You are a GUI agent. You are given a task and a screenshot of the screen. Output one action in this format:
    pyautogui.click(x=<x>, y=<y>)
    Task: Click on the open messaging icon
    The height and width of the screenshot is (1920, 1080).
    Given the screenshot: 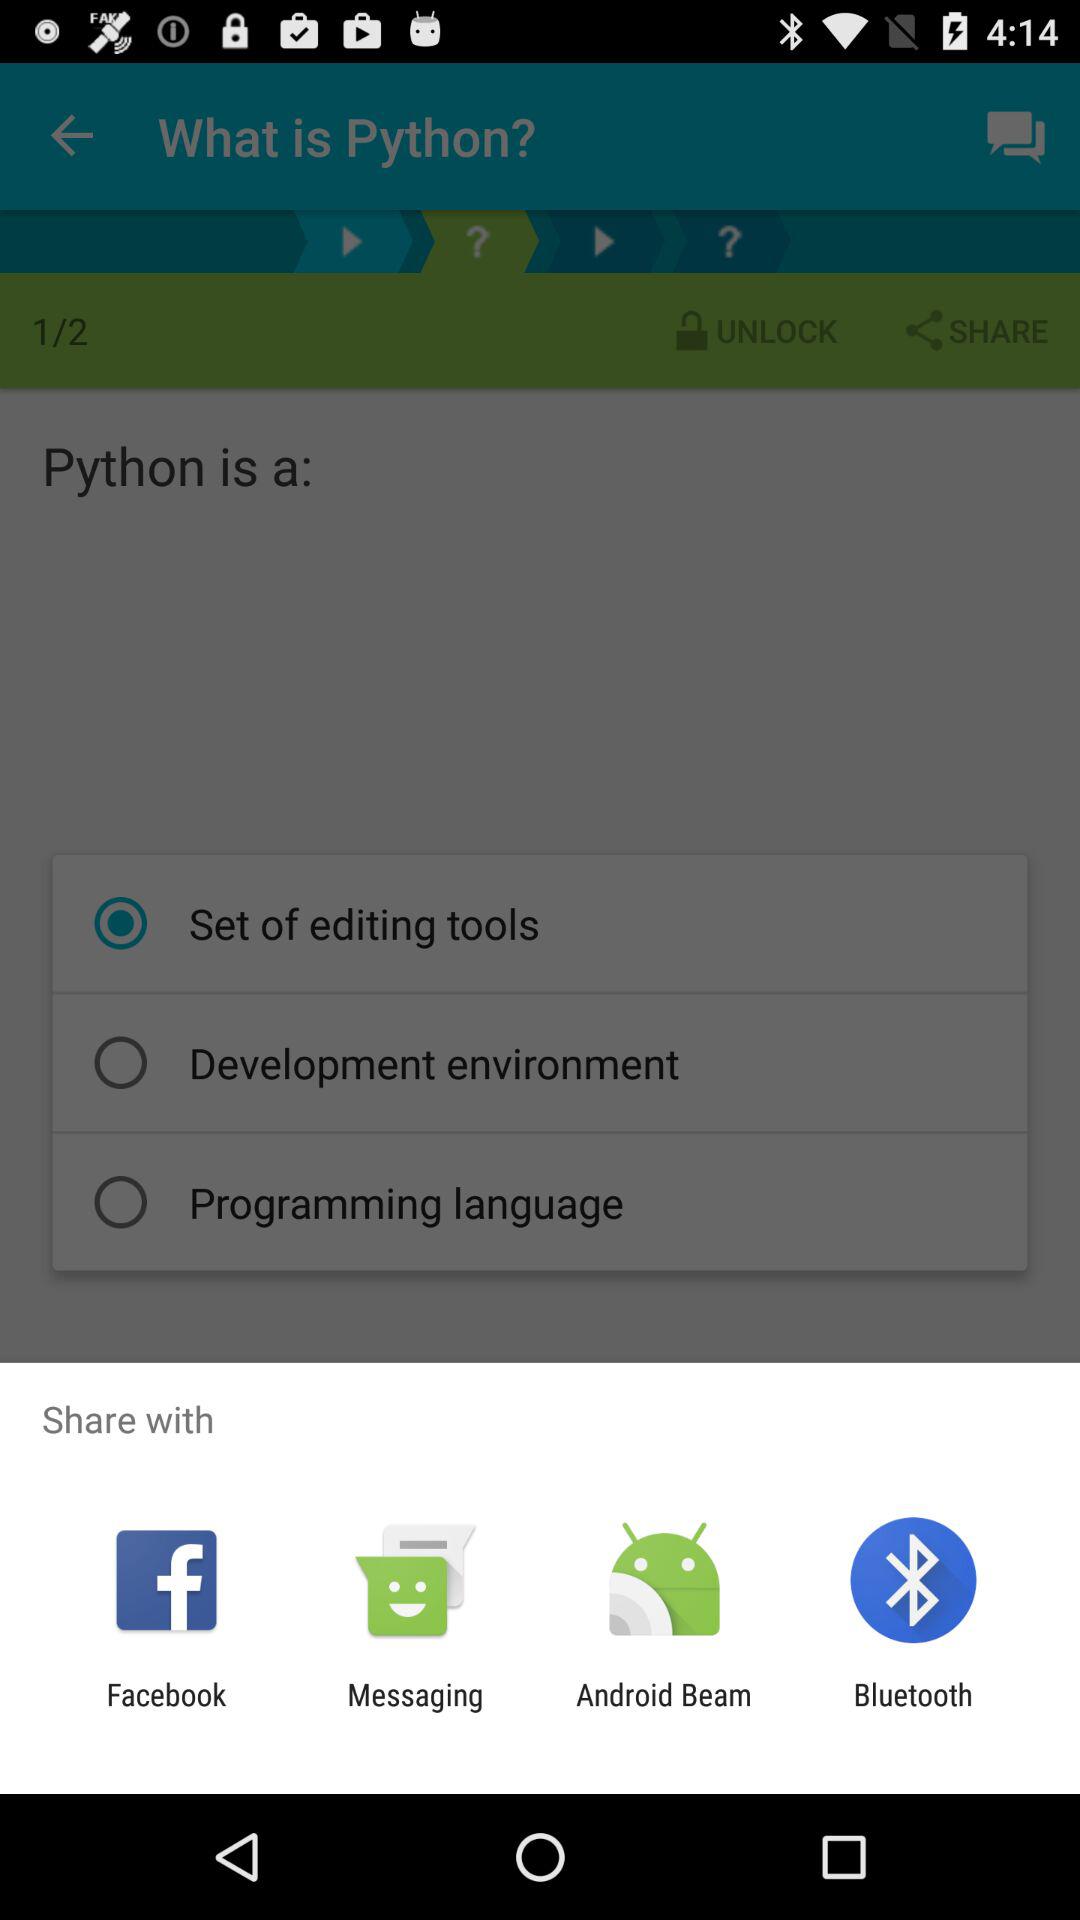 What is the action you would take?
    pyautogui.click(x=415, y=1712)
    